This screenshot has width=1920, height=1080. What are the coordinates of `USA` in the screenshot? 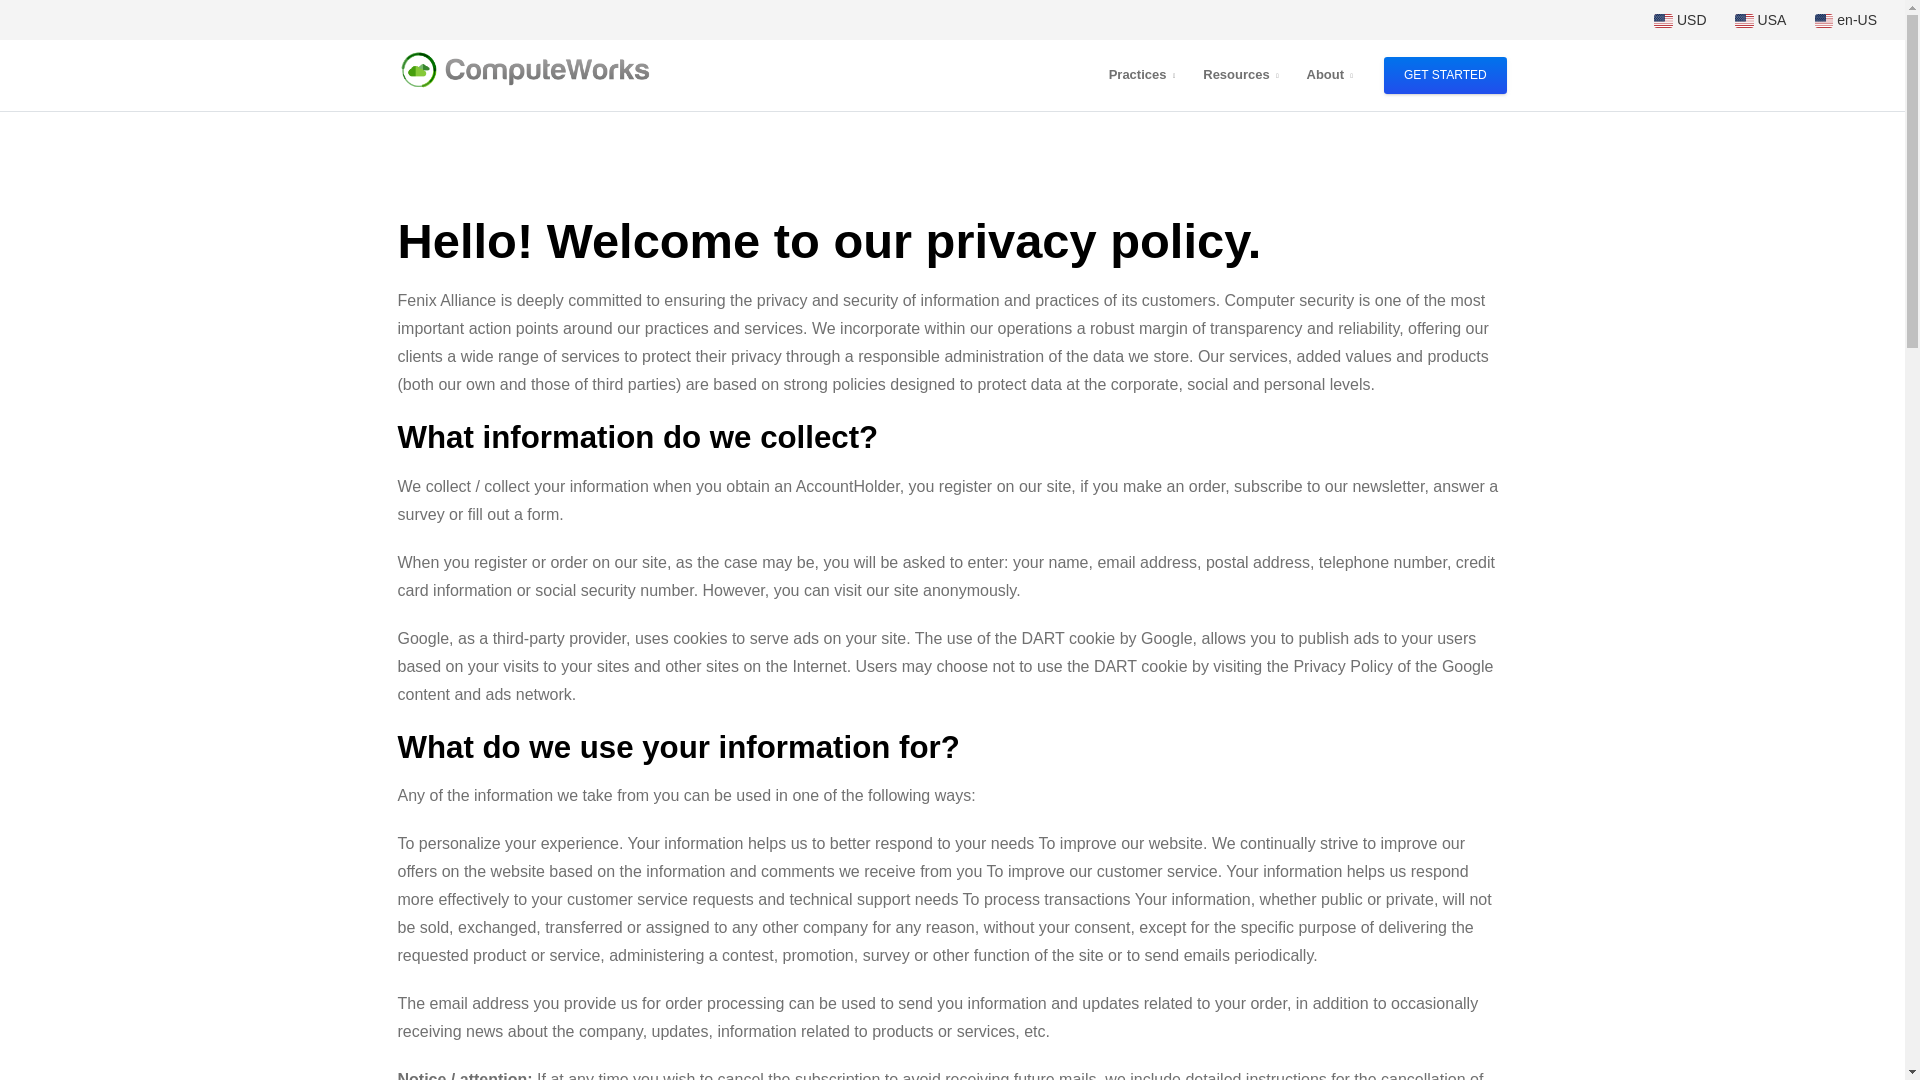 It's located at (1760, 20).